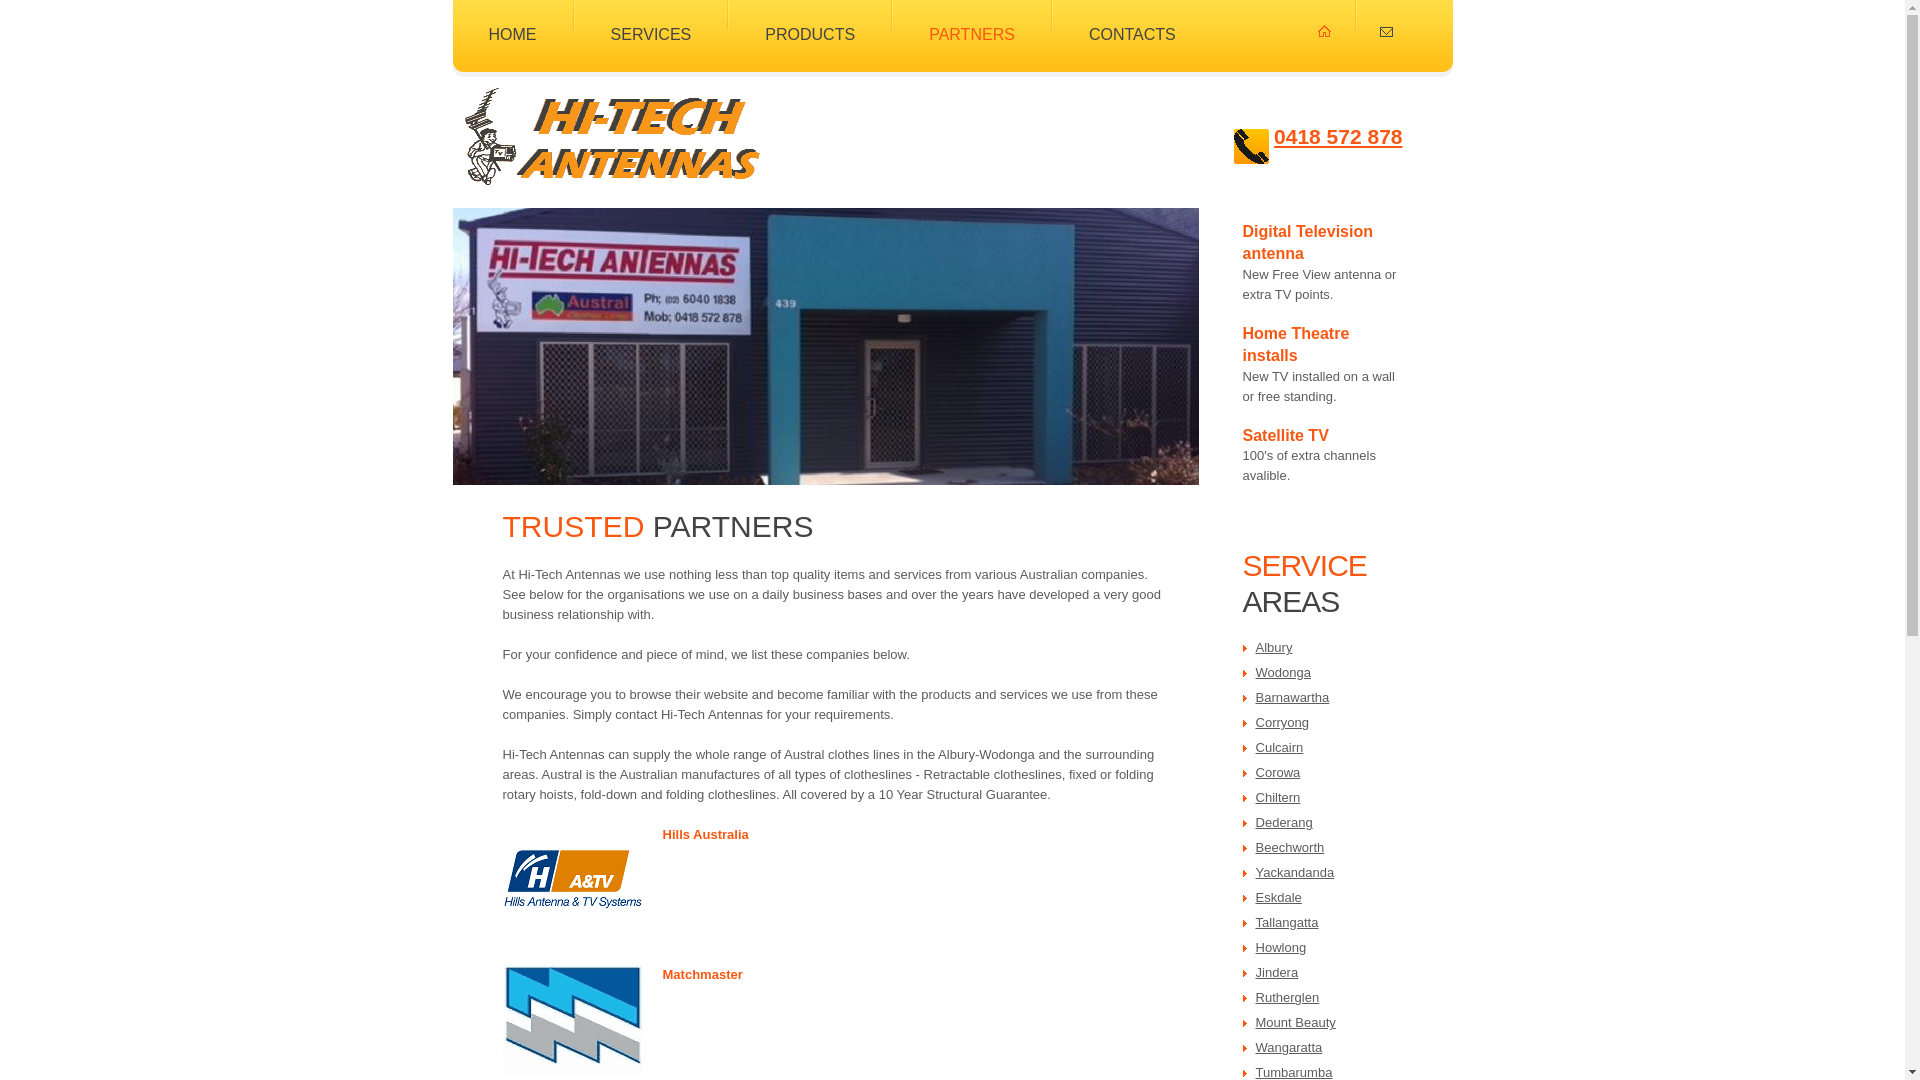 The width and height of the screenshot is (1920, 1080). What do you see at coordinates (1293, 698) in the screenshot?
I see `Barnawartha` at bounding box center [1293, 698].